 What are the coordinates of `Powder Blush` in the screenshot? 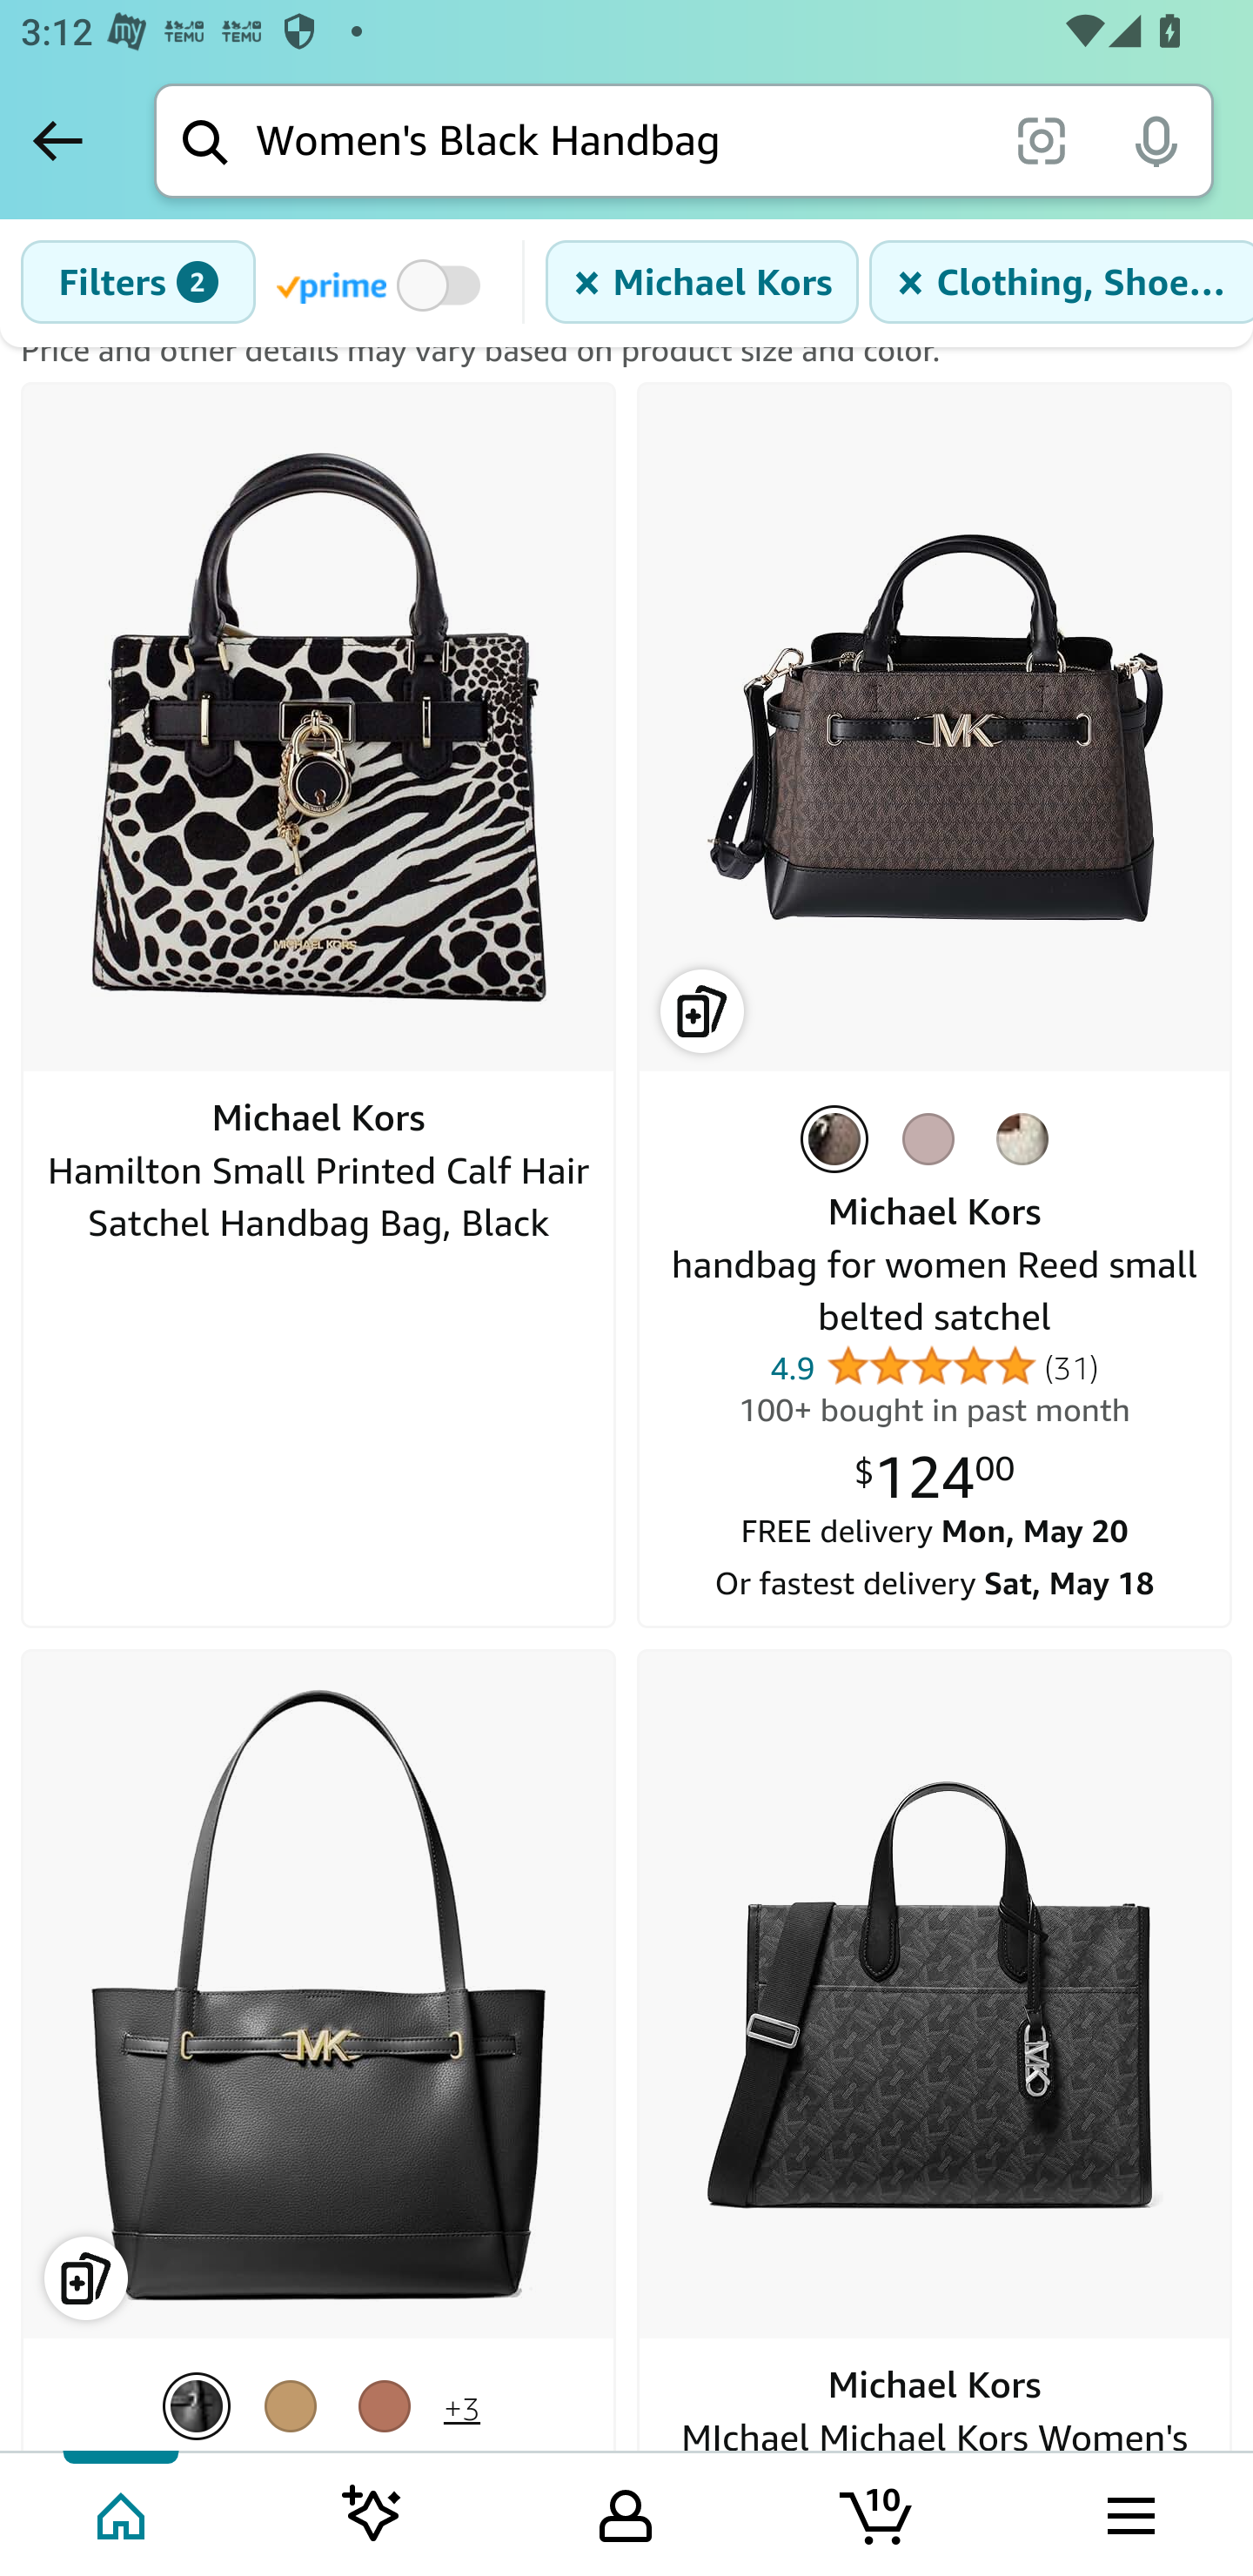 It's located at (934, 1140).